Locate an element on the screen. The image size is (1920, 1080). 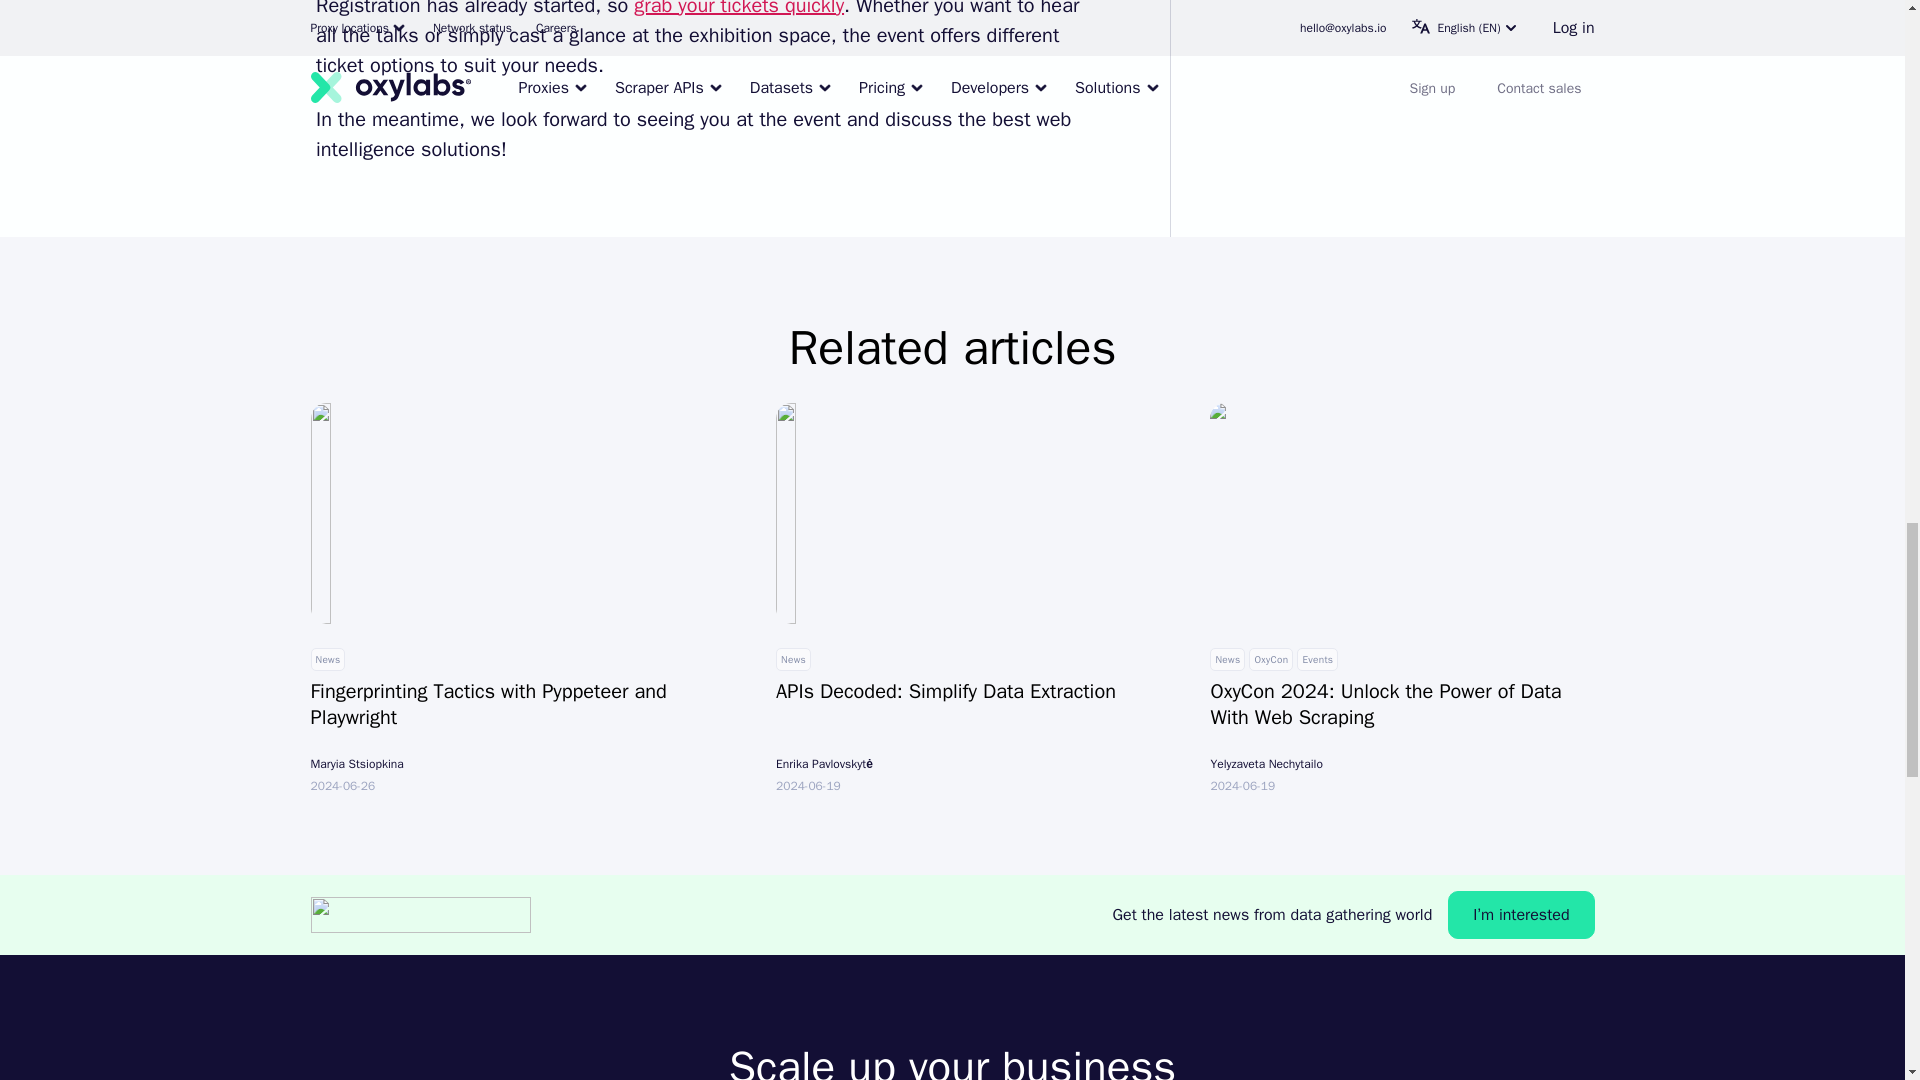
OxyCon 2024: Unlock the Power of Data With Web Scraping is located at coordinates (1401, 708).